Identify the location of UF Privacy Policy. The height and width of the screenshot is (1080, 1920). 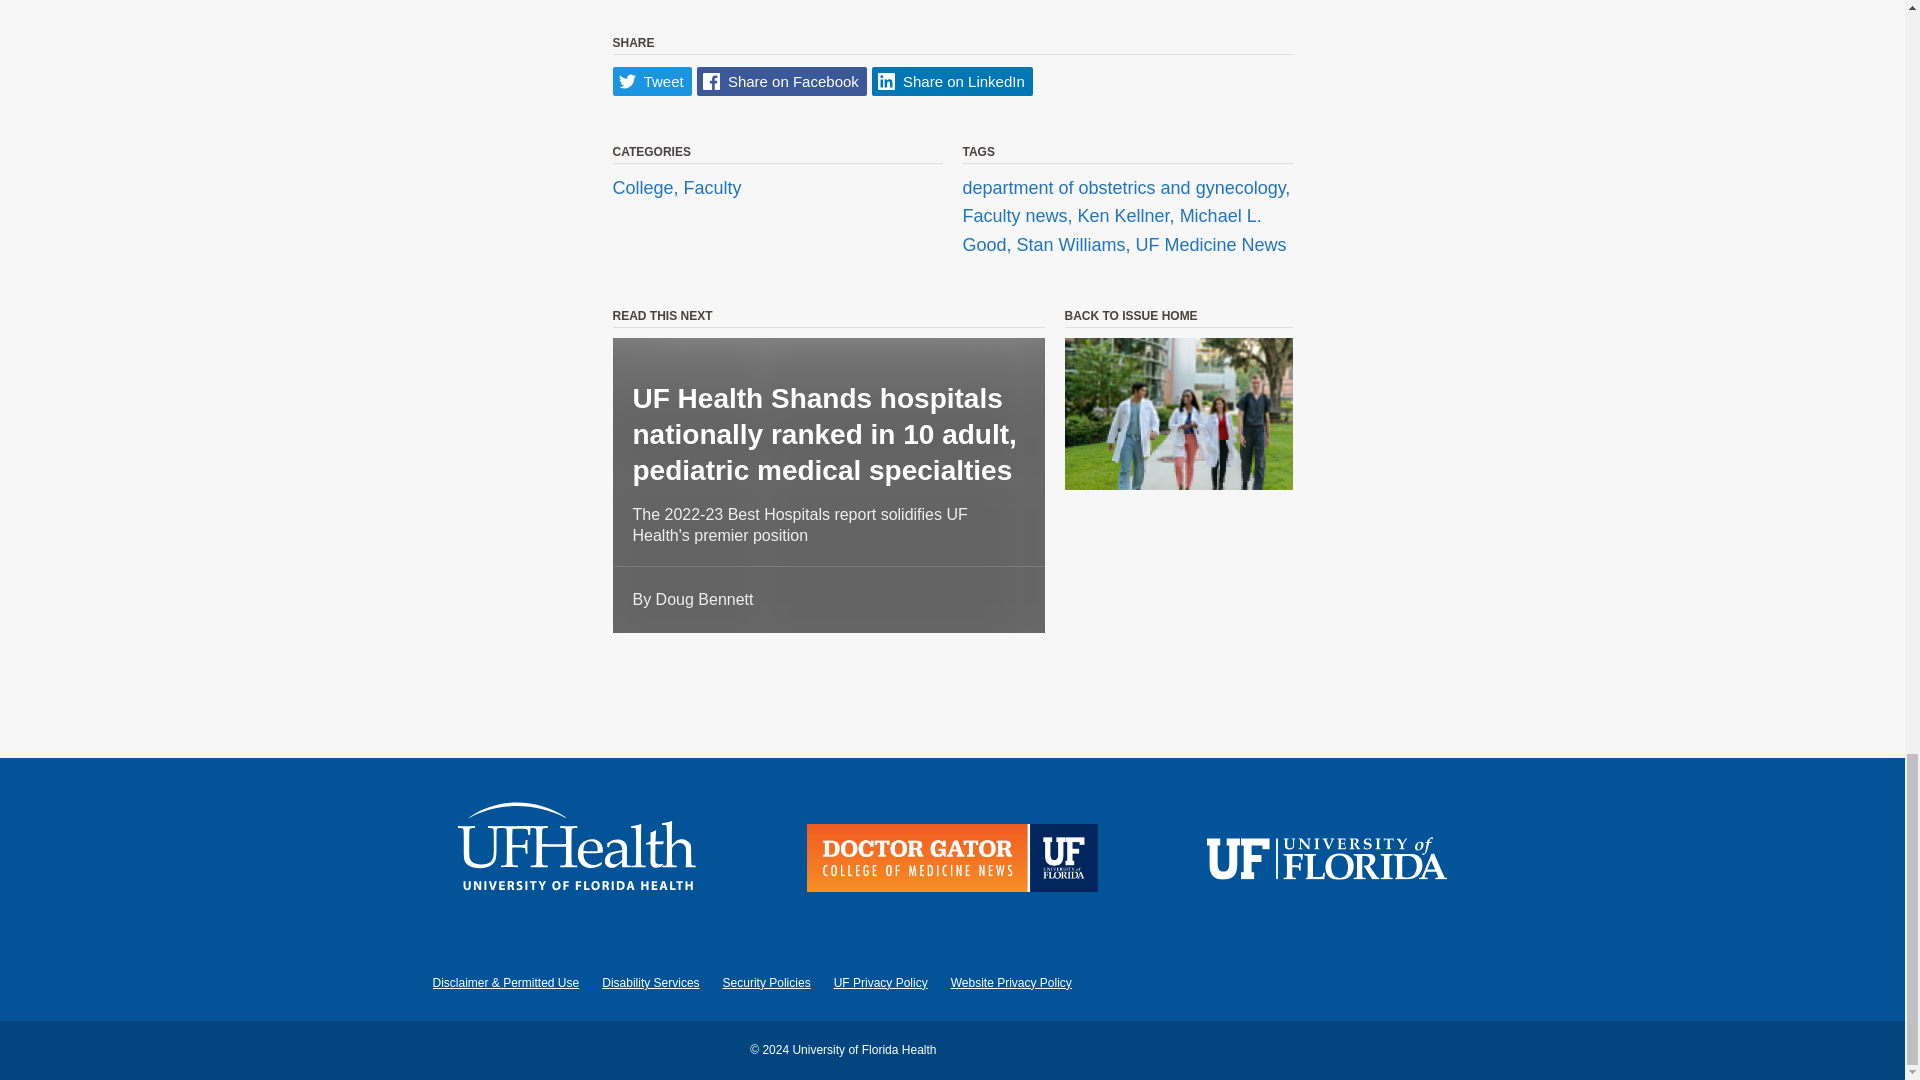
(880, 983).